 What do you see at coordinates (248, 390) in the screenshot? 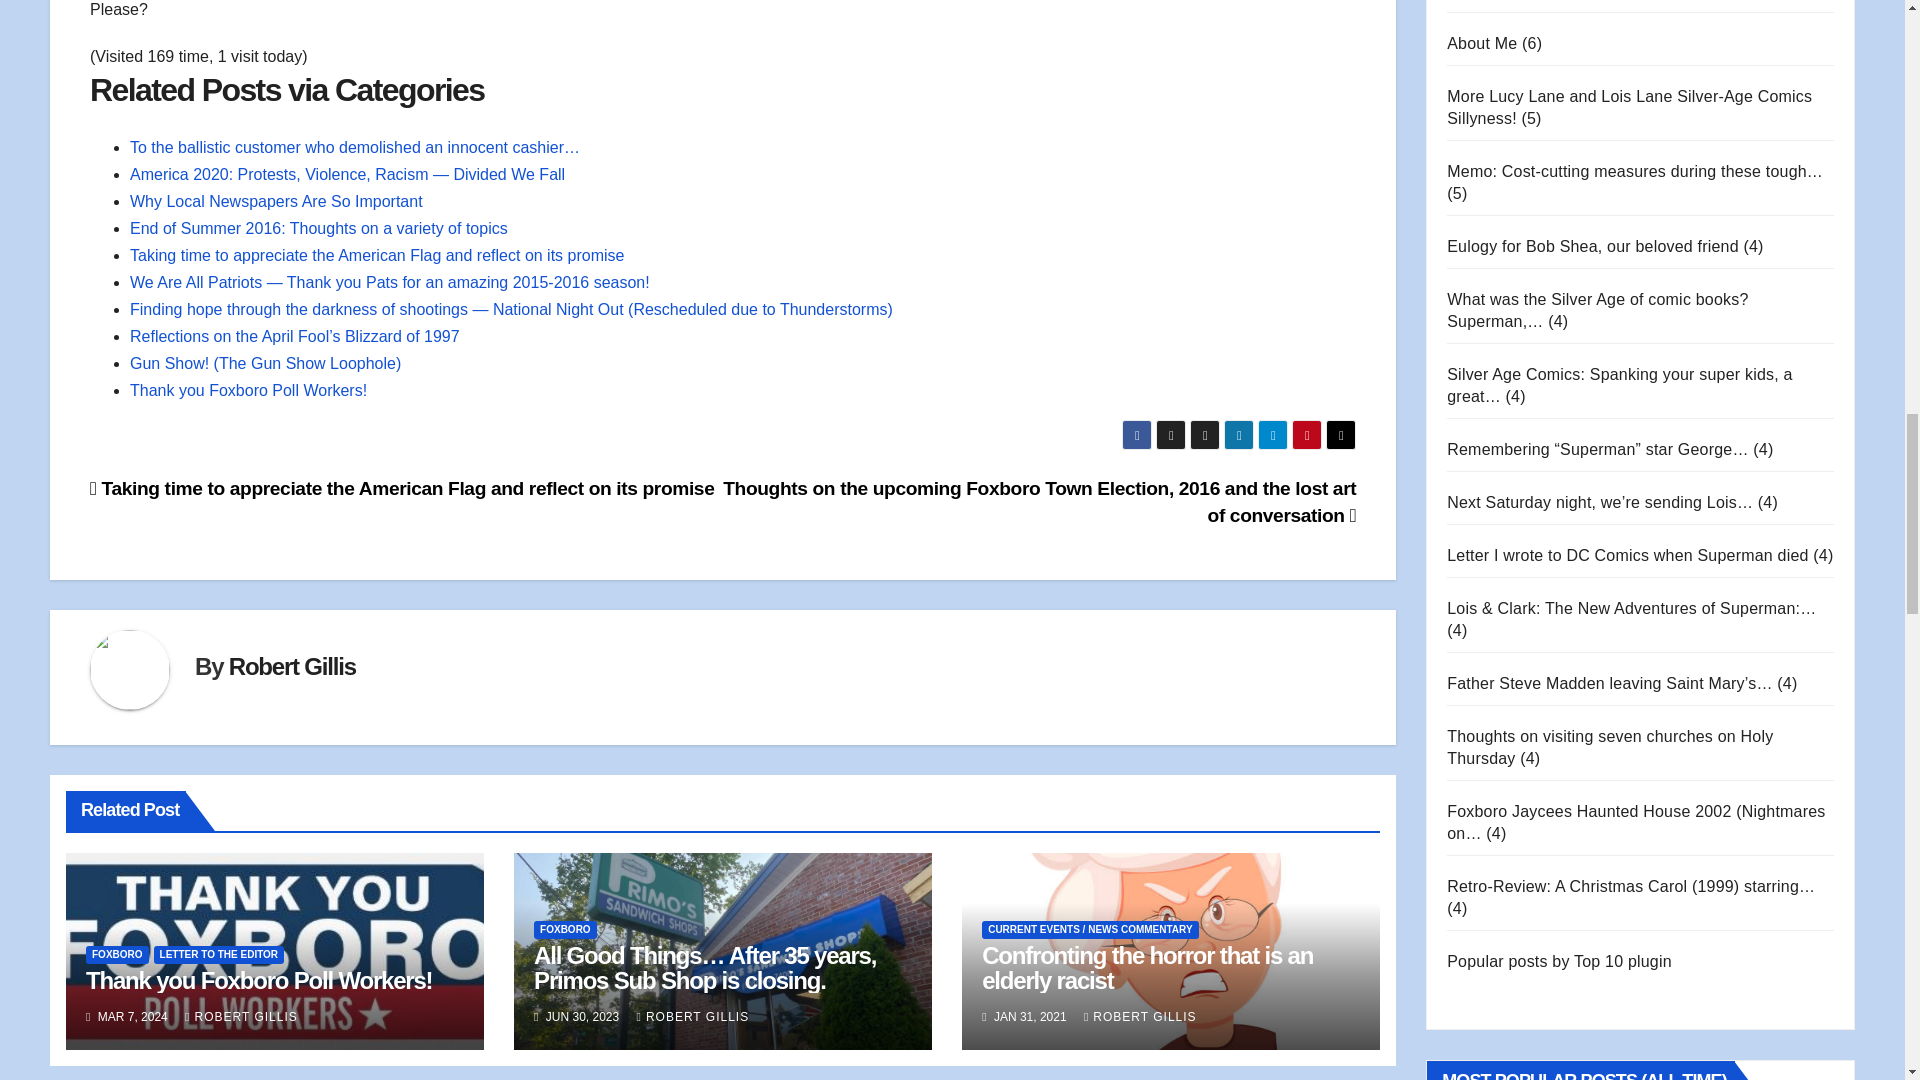
I see `Thank you Foxboro Poll Workers!` at bounding box center [248, 390].